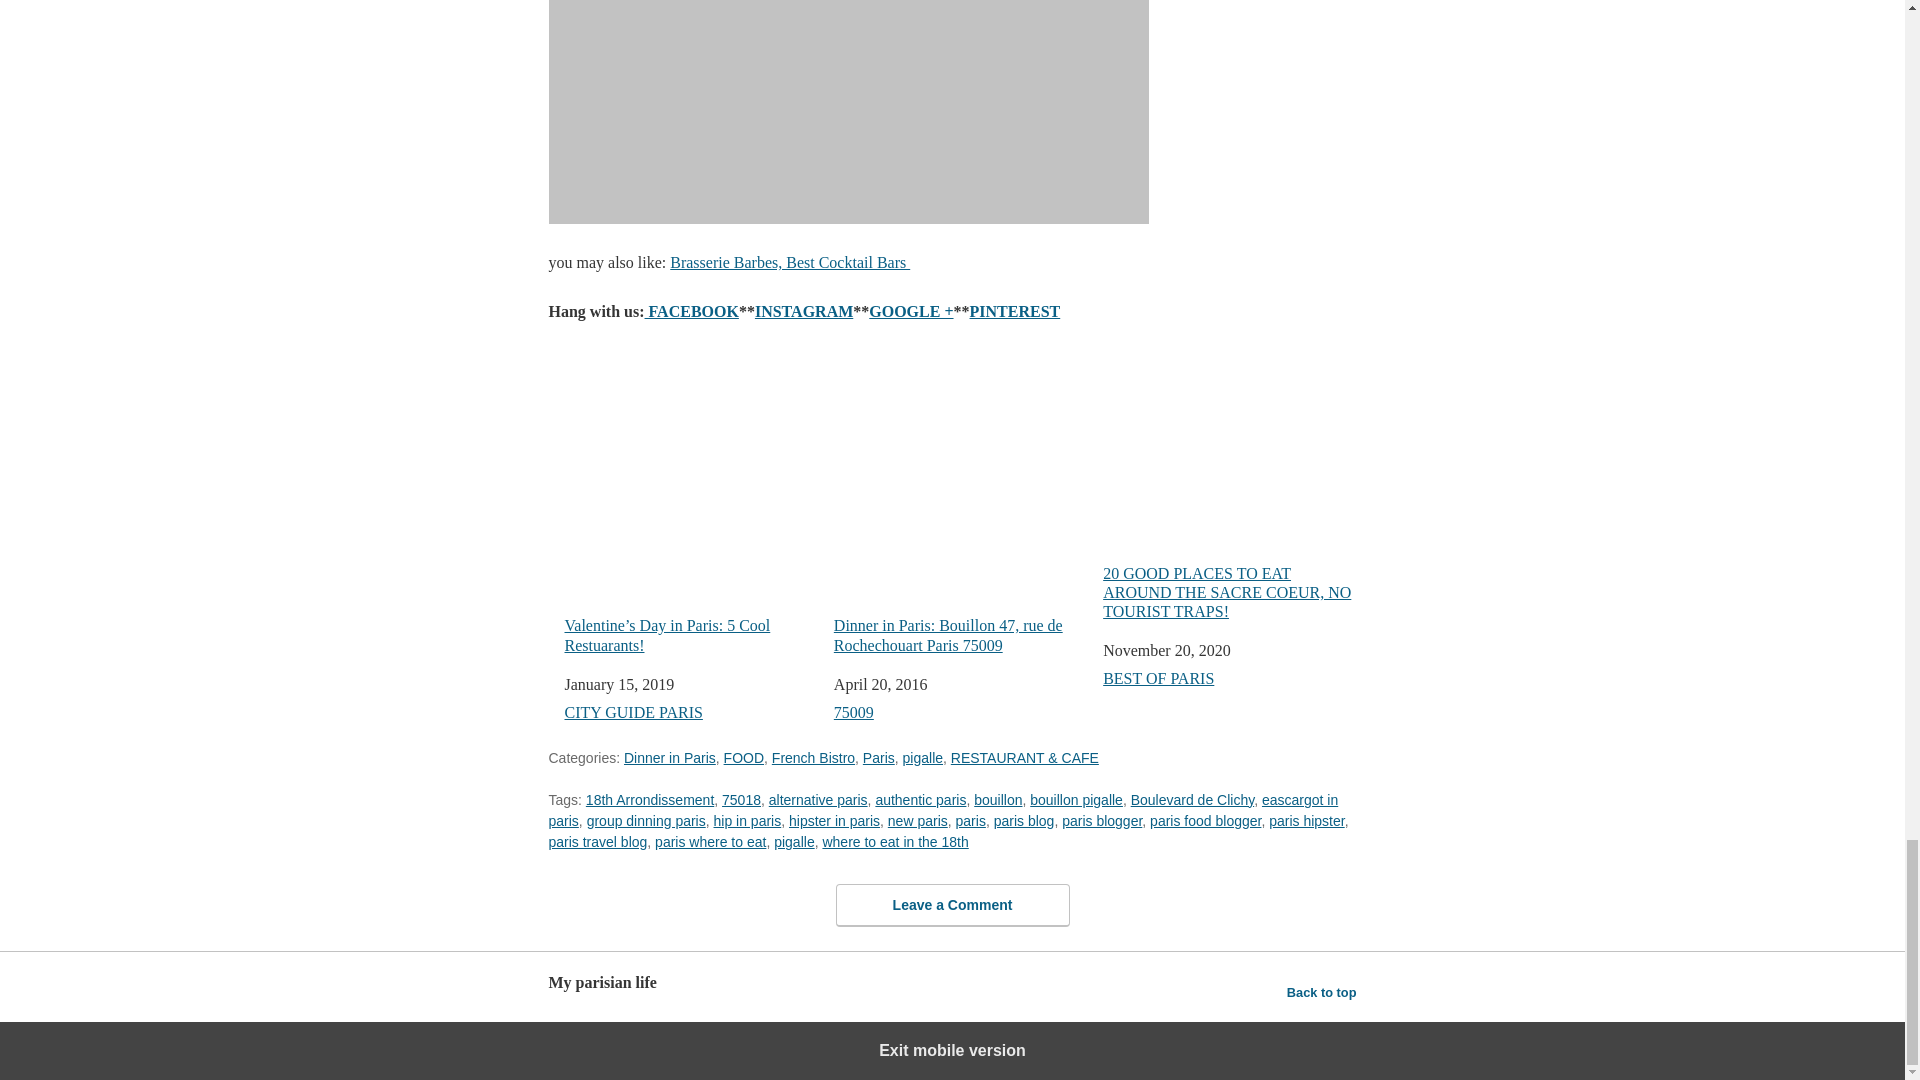 The image size is (1920, 1080). Describe the element at coordinates (790, 262) in the screenshot. I see `Brasserie Barbes, Best Cocktail Bars ` at that location.